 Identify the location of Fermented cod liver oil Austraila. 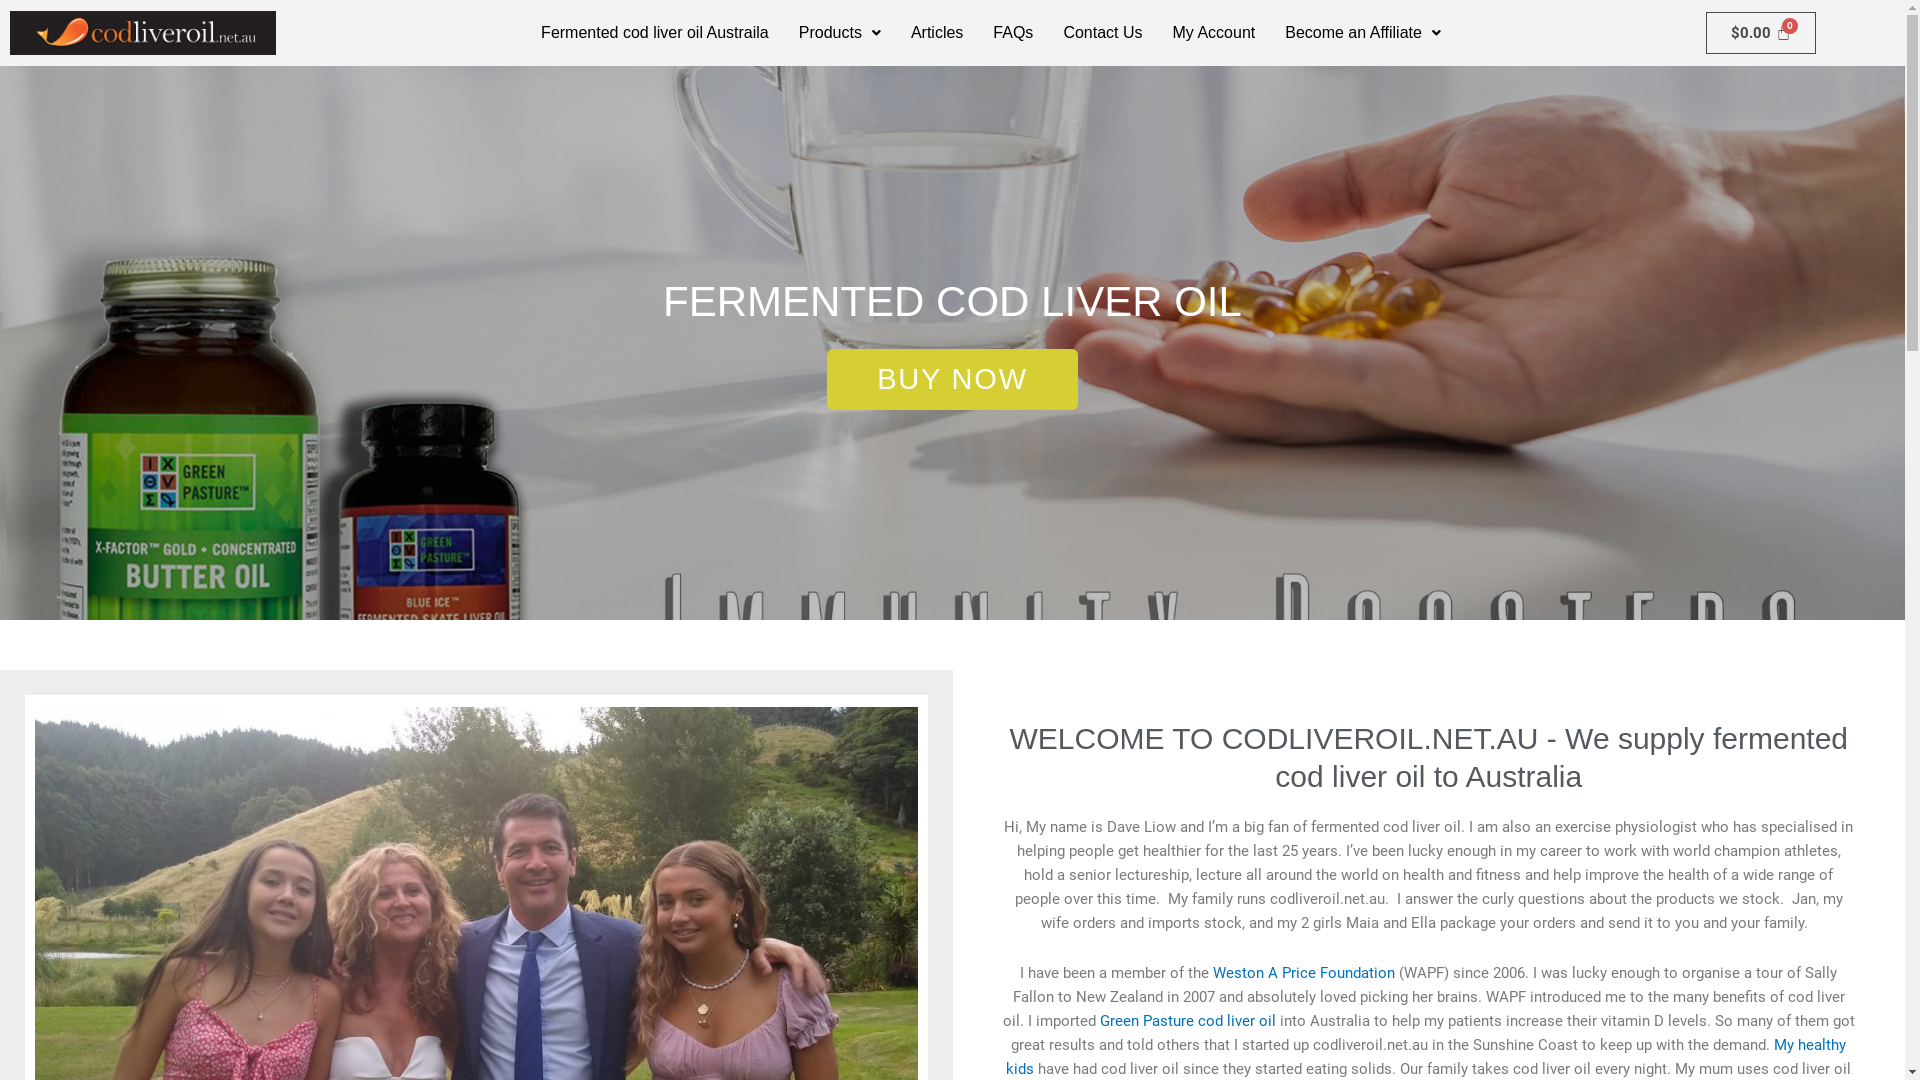
(655, 33).